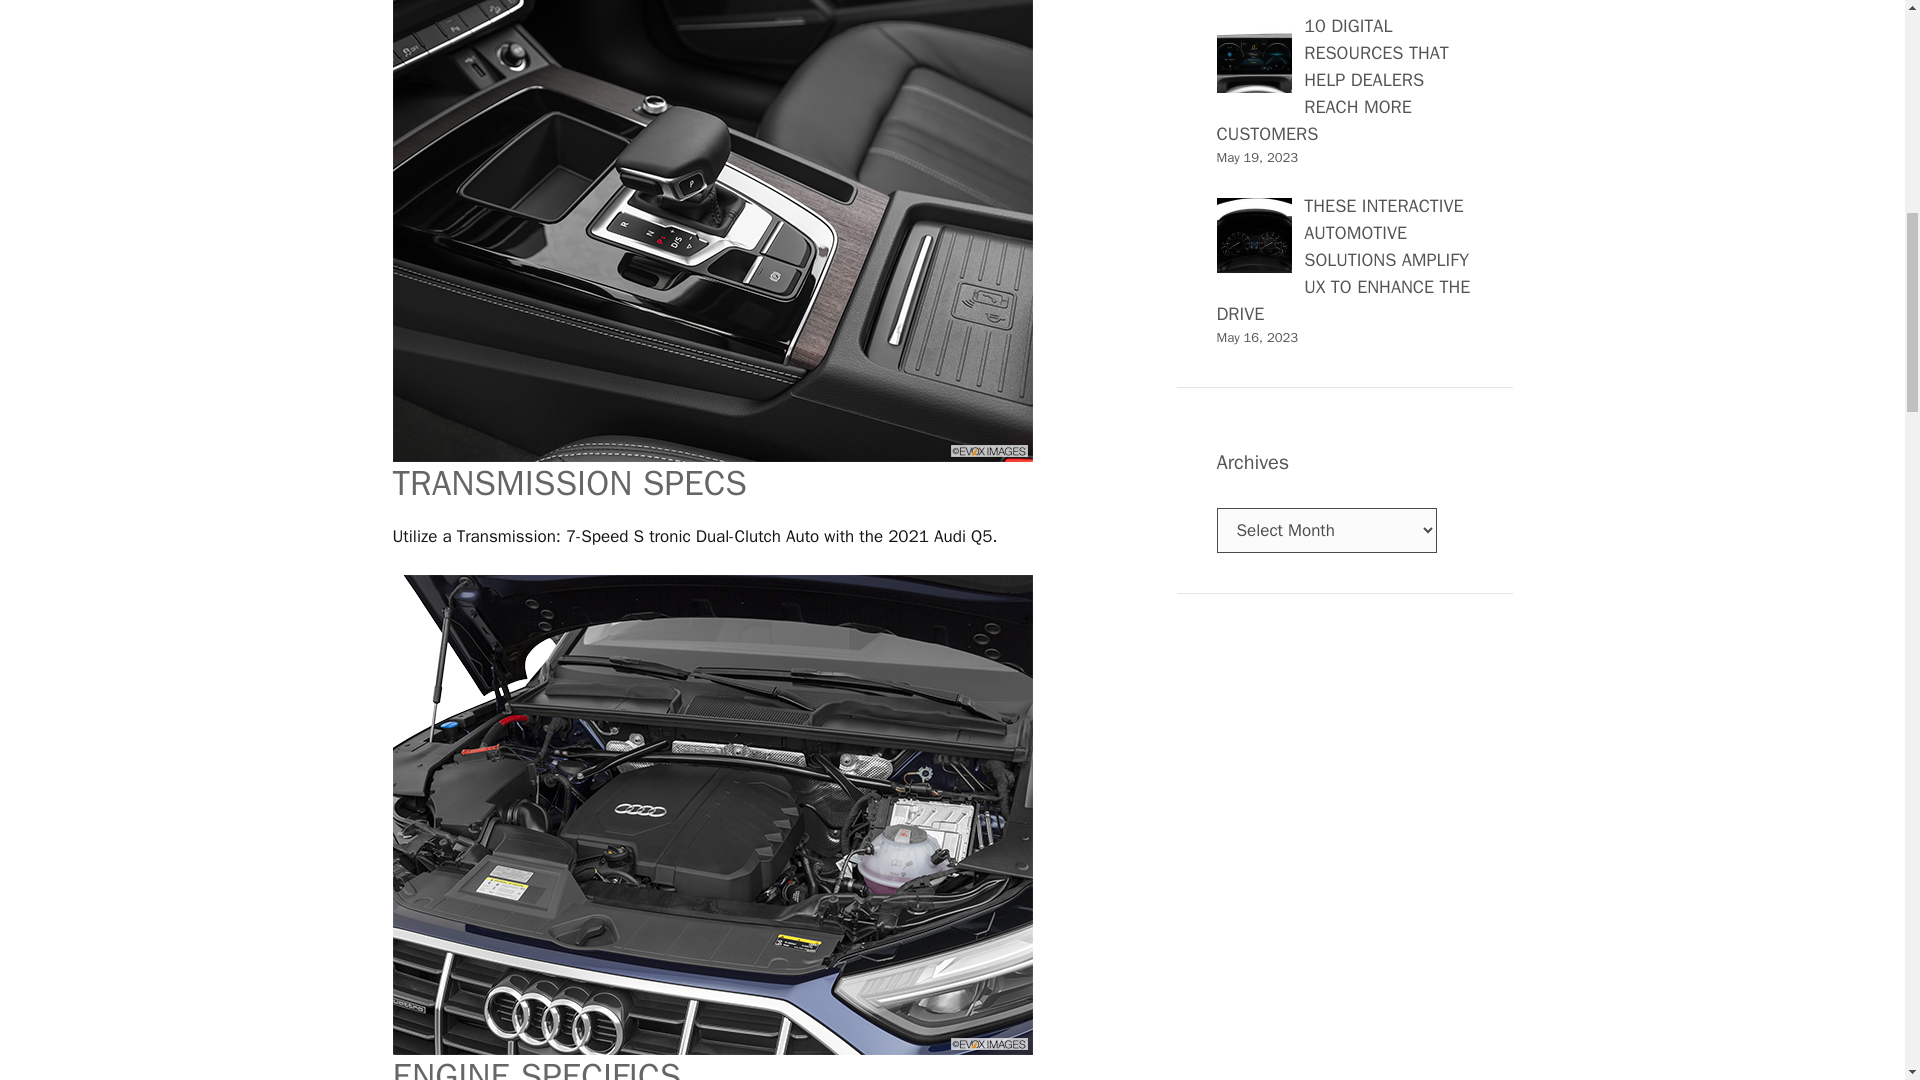  Describe the element at coordinates (1331, 80) in the screenshot. I see `10 DIGITAL RESOURCES THAT HELP DEALERS REACH MORE CUSTOMERS` at that location.